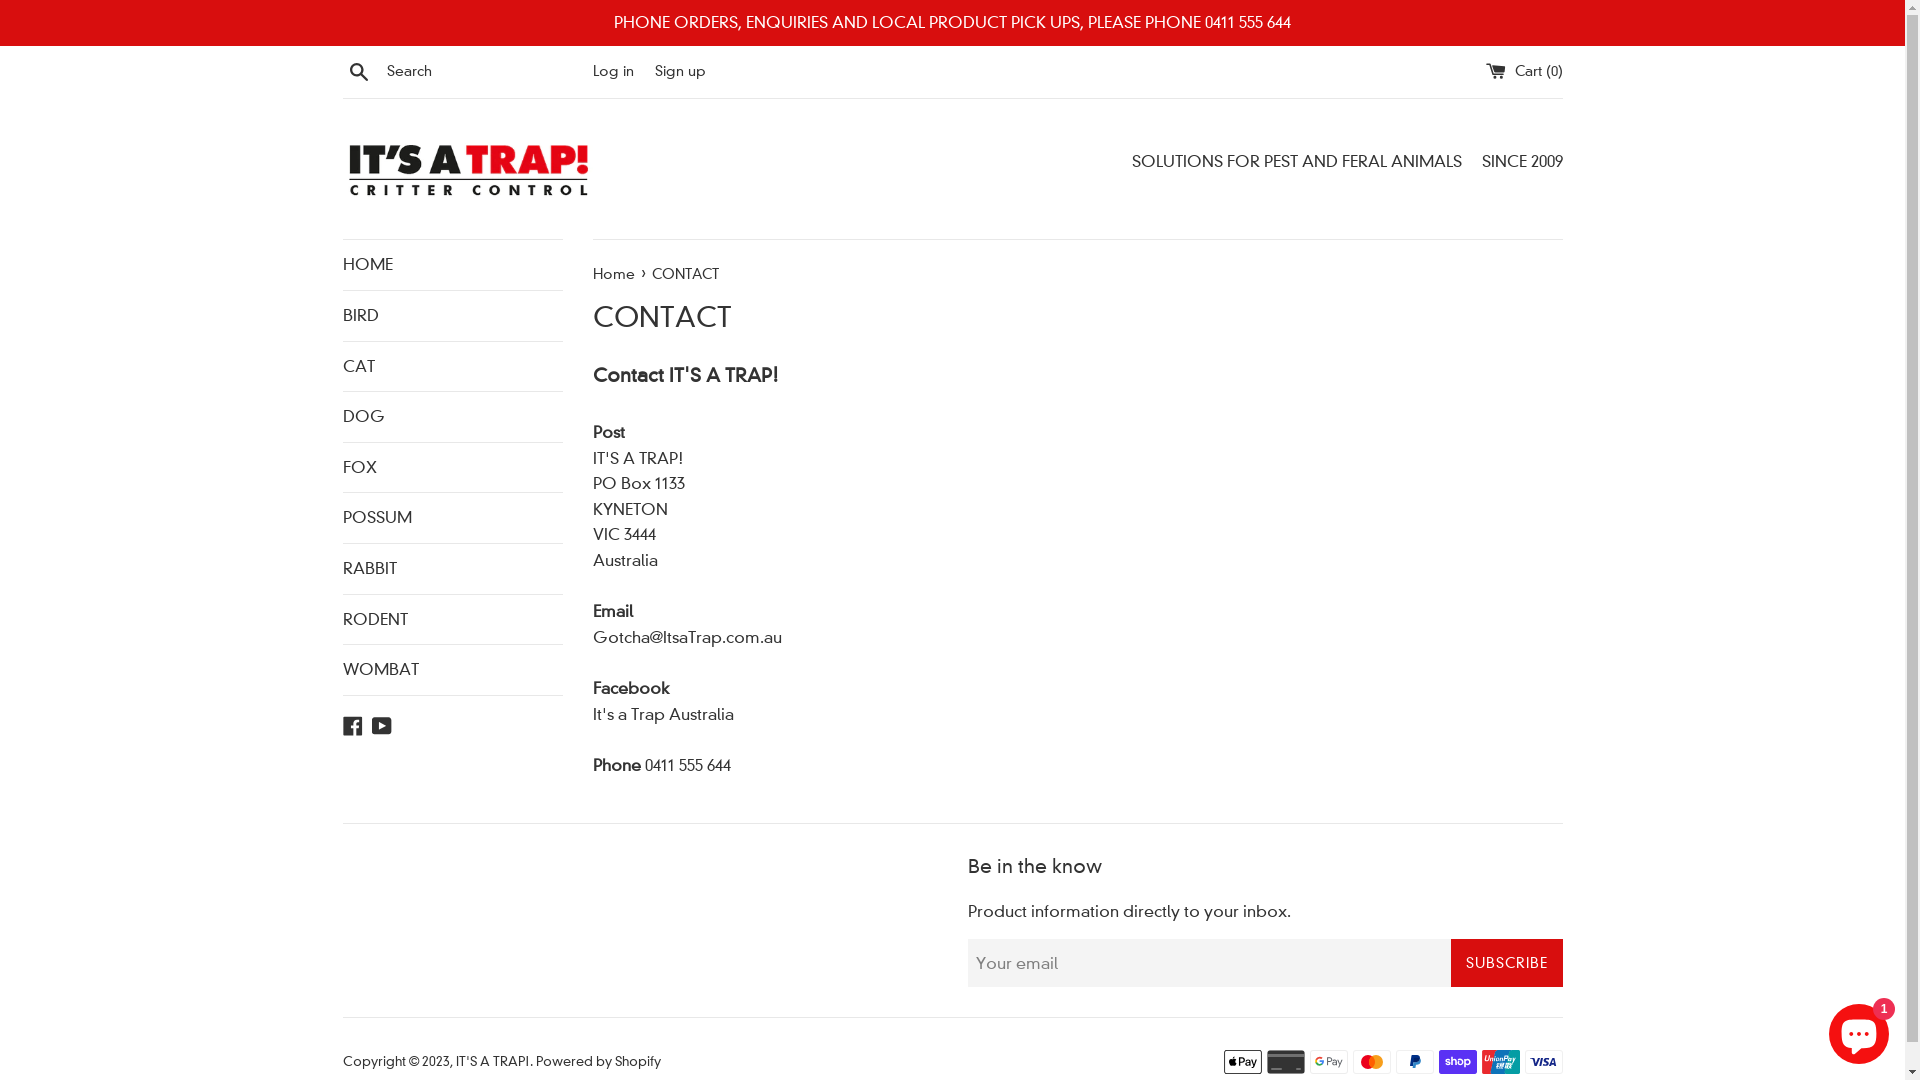  What do you see at coordinates (452, 569) in the screenshot?
I see `RABBIT` at bounding box center [452, 569].